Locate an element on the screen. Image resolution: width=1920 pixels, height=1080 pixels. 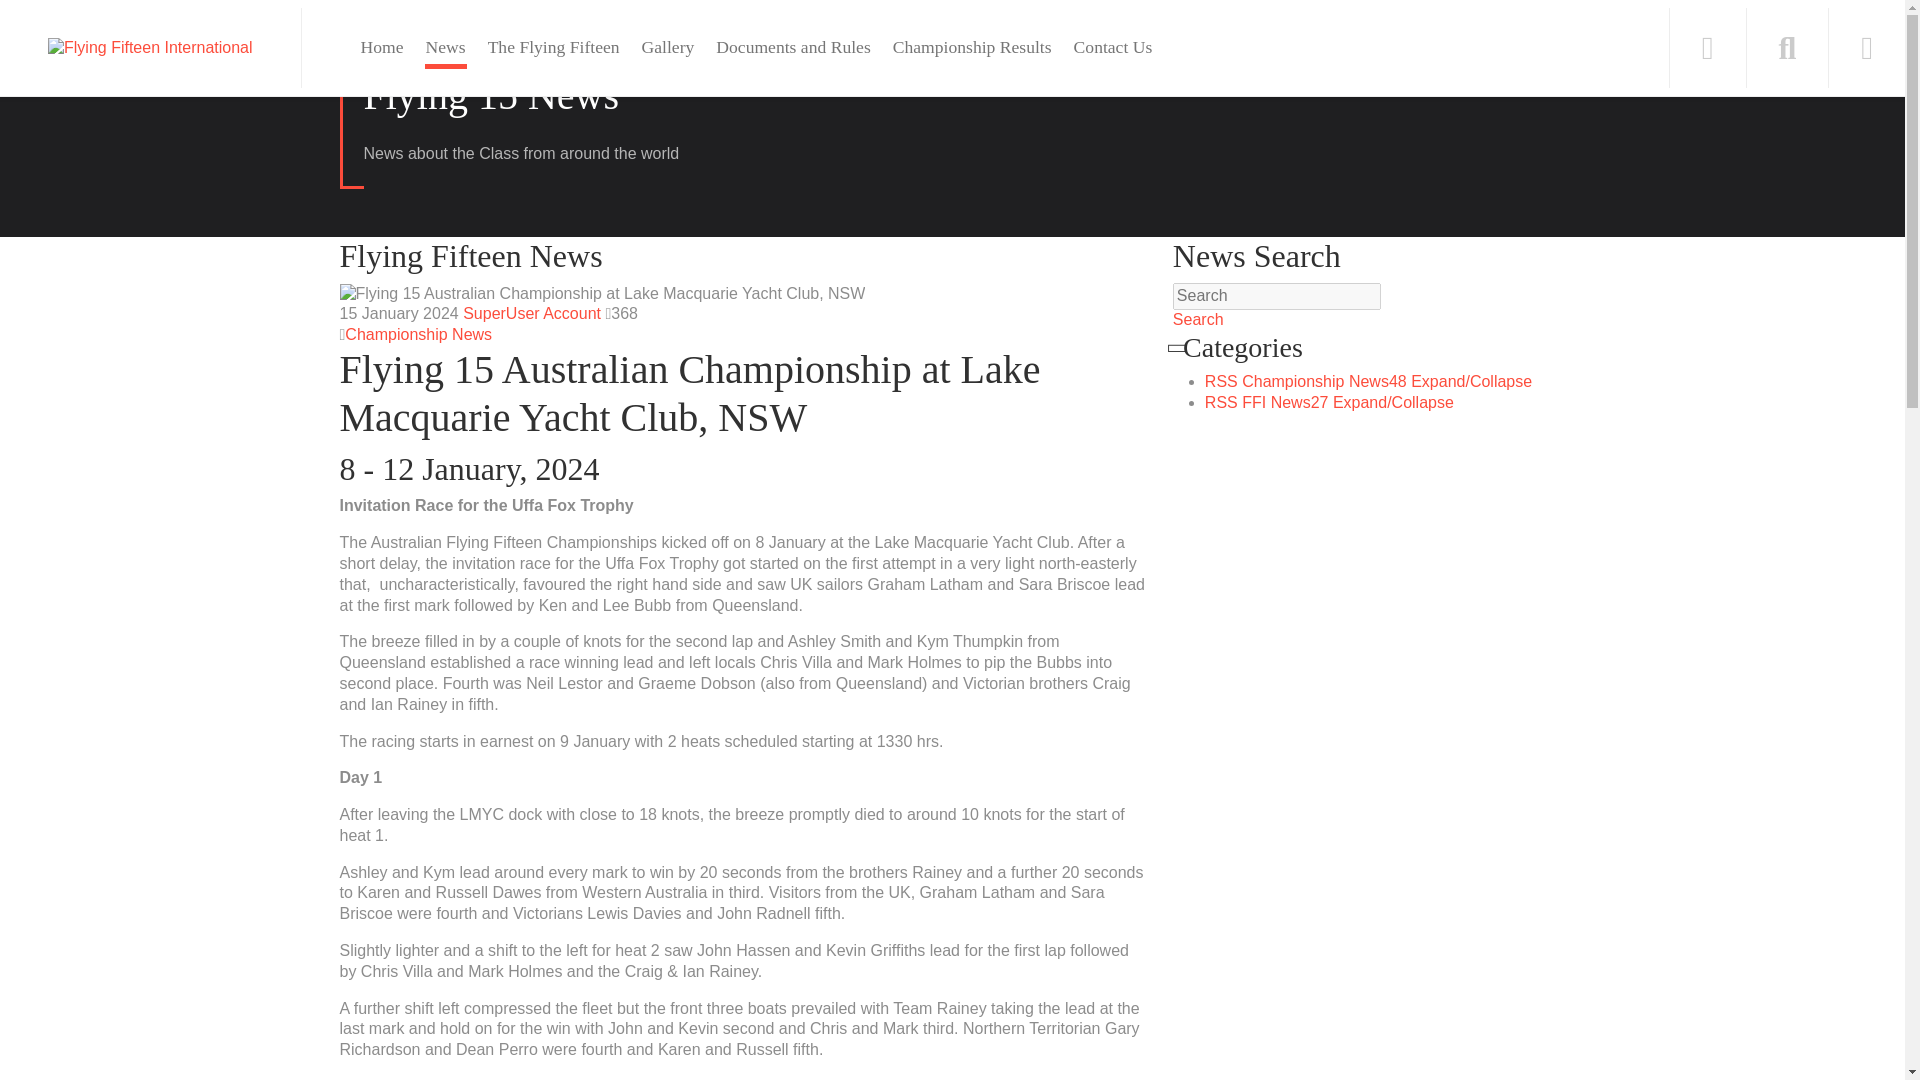
Search is located at coordinates (1276, 296).